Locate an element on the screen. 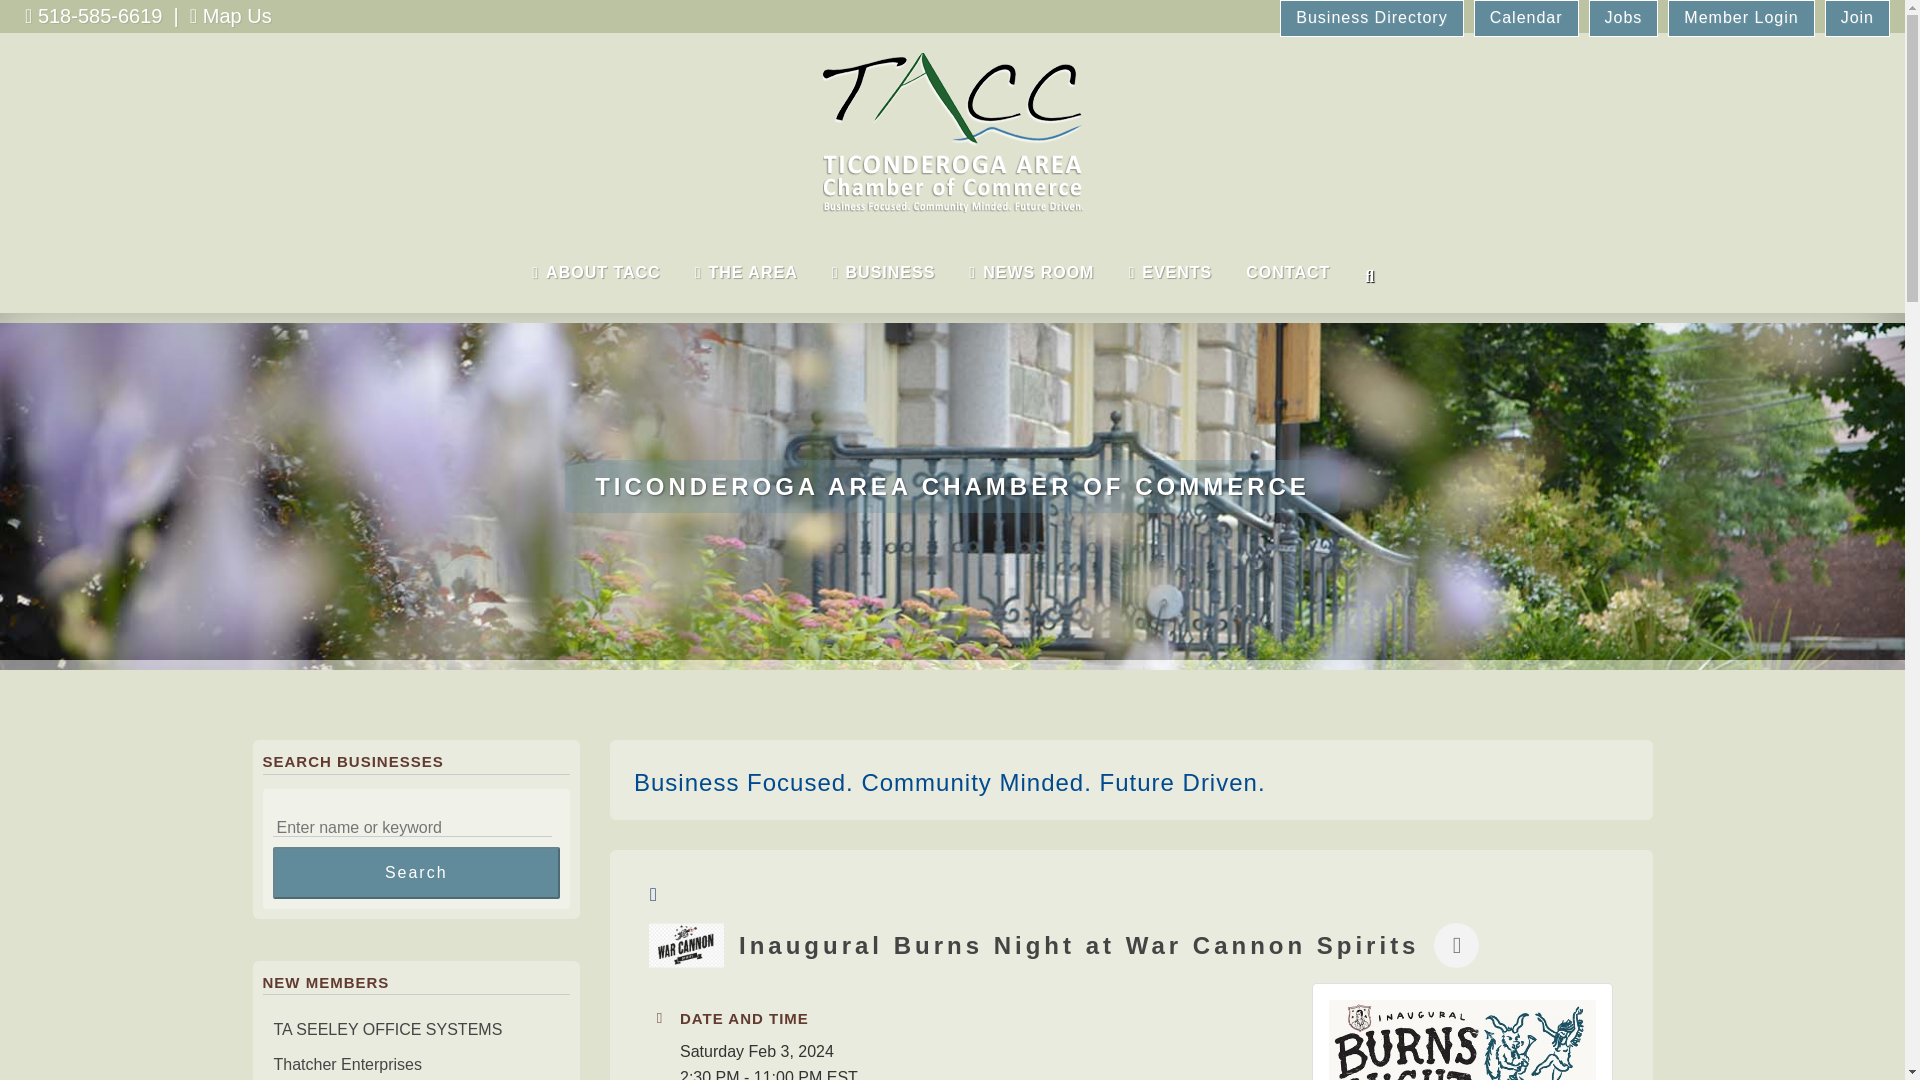 The height and width of the screenshot is (1080, 1920). Thatcher Enterprises is located at coordinates (416, 1064).